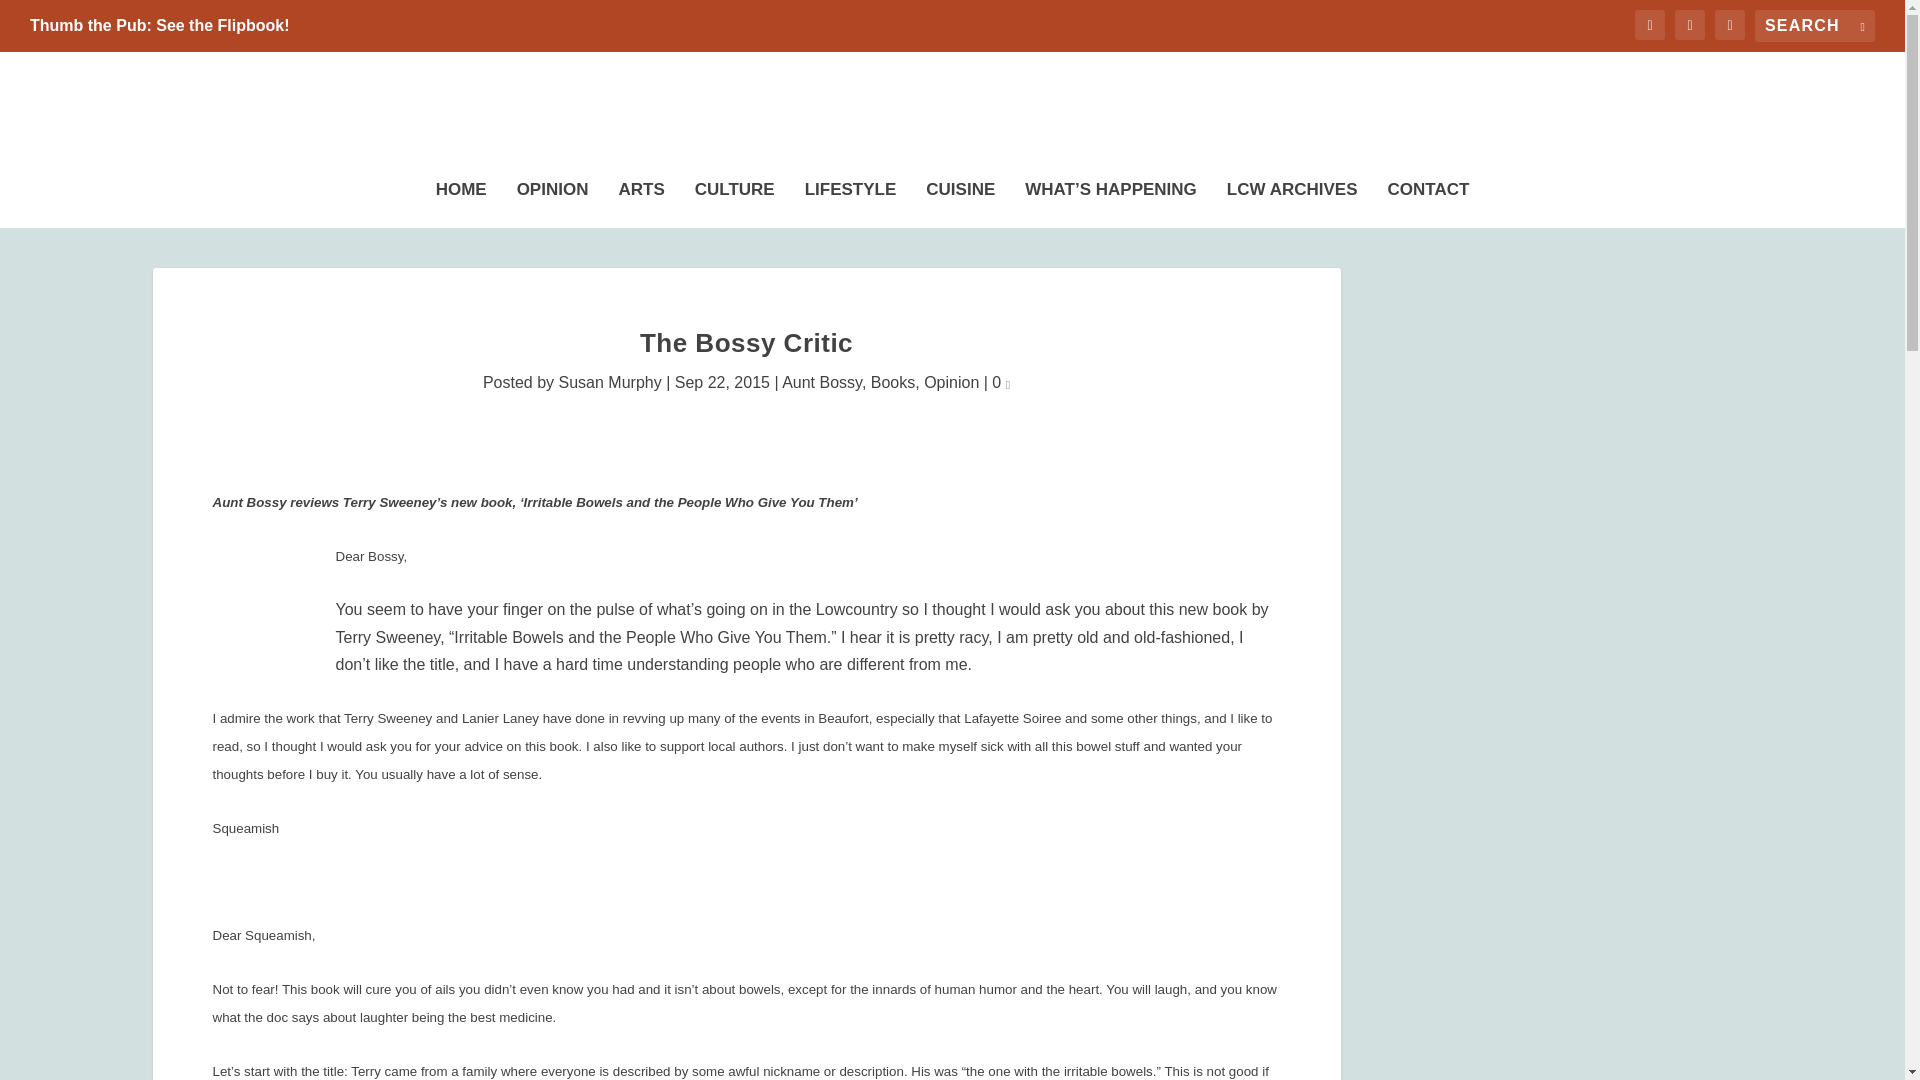 The width and height of the screenshot is (1920, 1080). What do you see at coordinates (552, 199) in the screenshot?
I see `OPINION` at bounding box center [552, 199].